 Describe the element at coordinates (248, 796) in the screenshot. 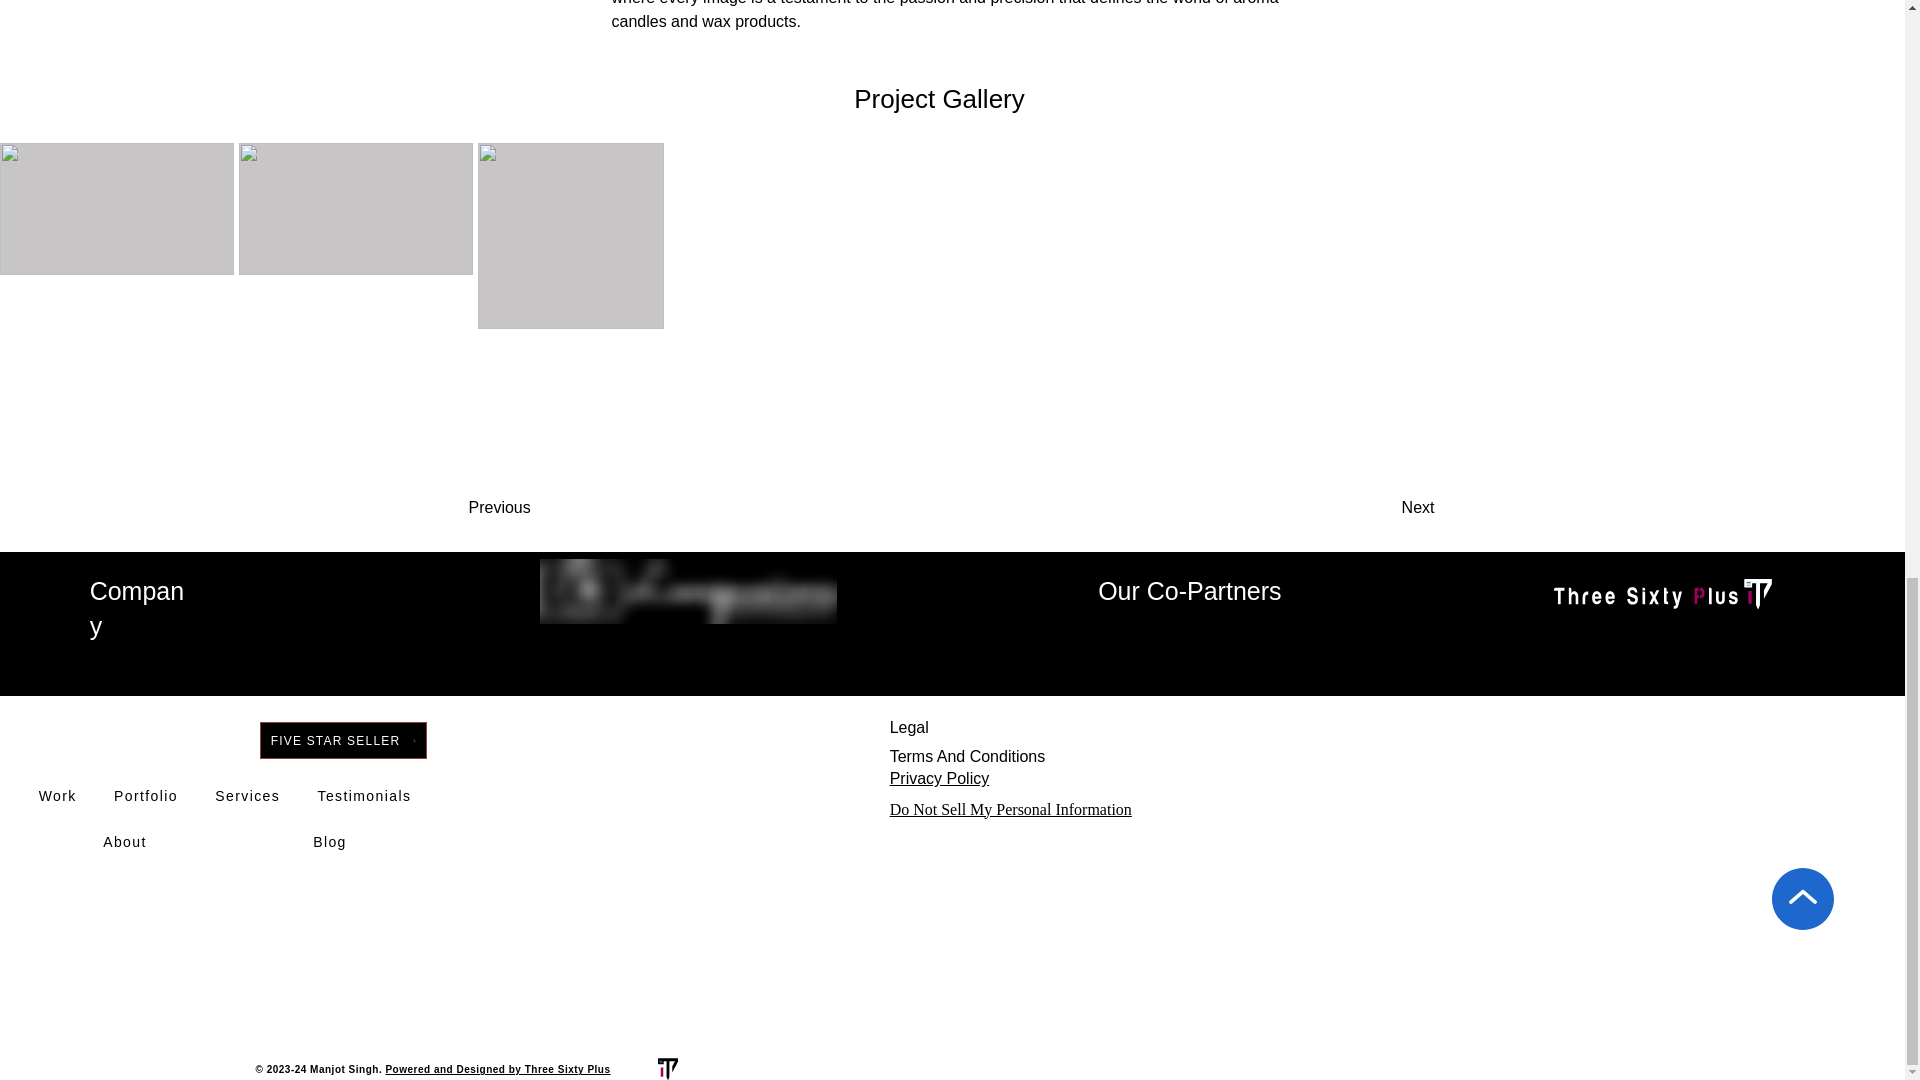

I see `Services` at that location.